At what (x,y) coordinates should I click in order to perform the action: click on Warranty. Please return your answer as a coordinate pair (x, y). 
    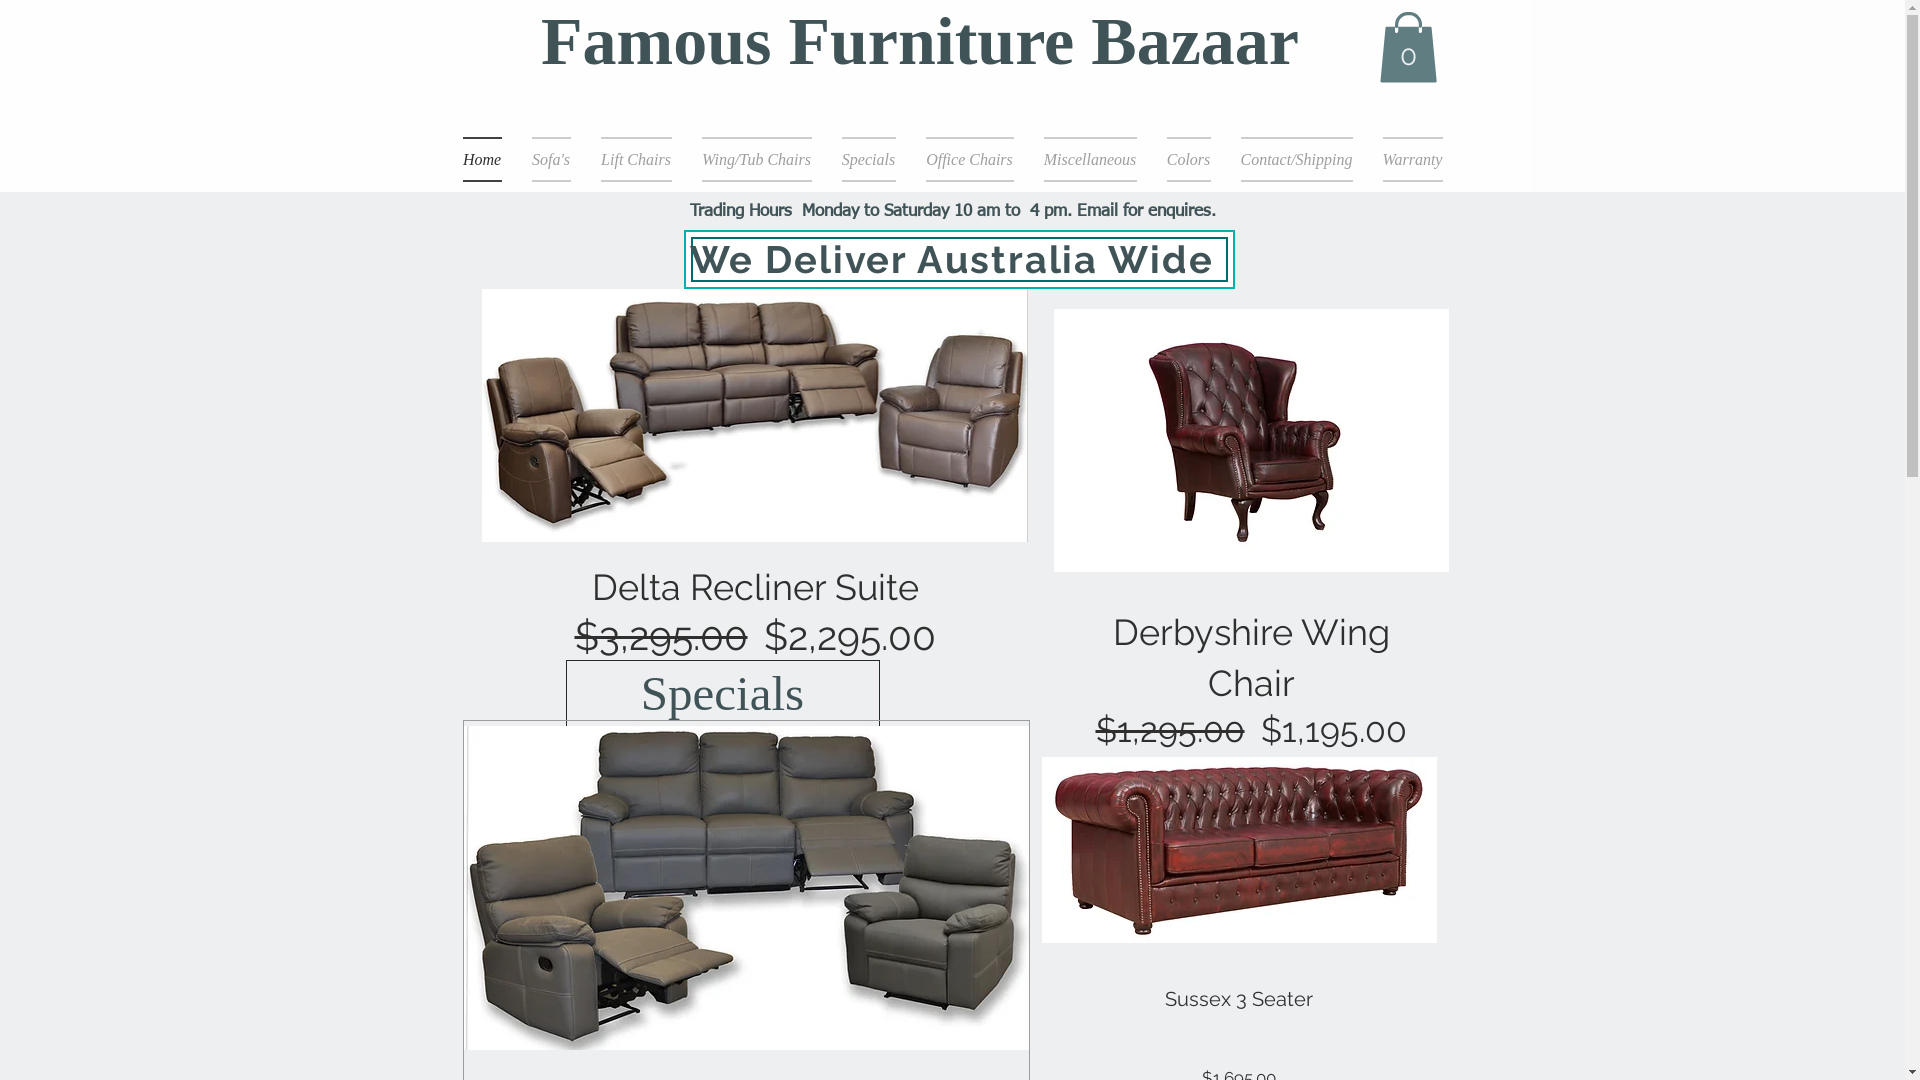
    Looking at the image, I should click on (1406, 160).